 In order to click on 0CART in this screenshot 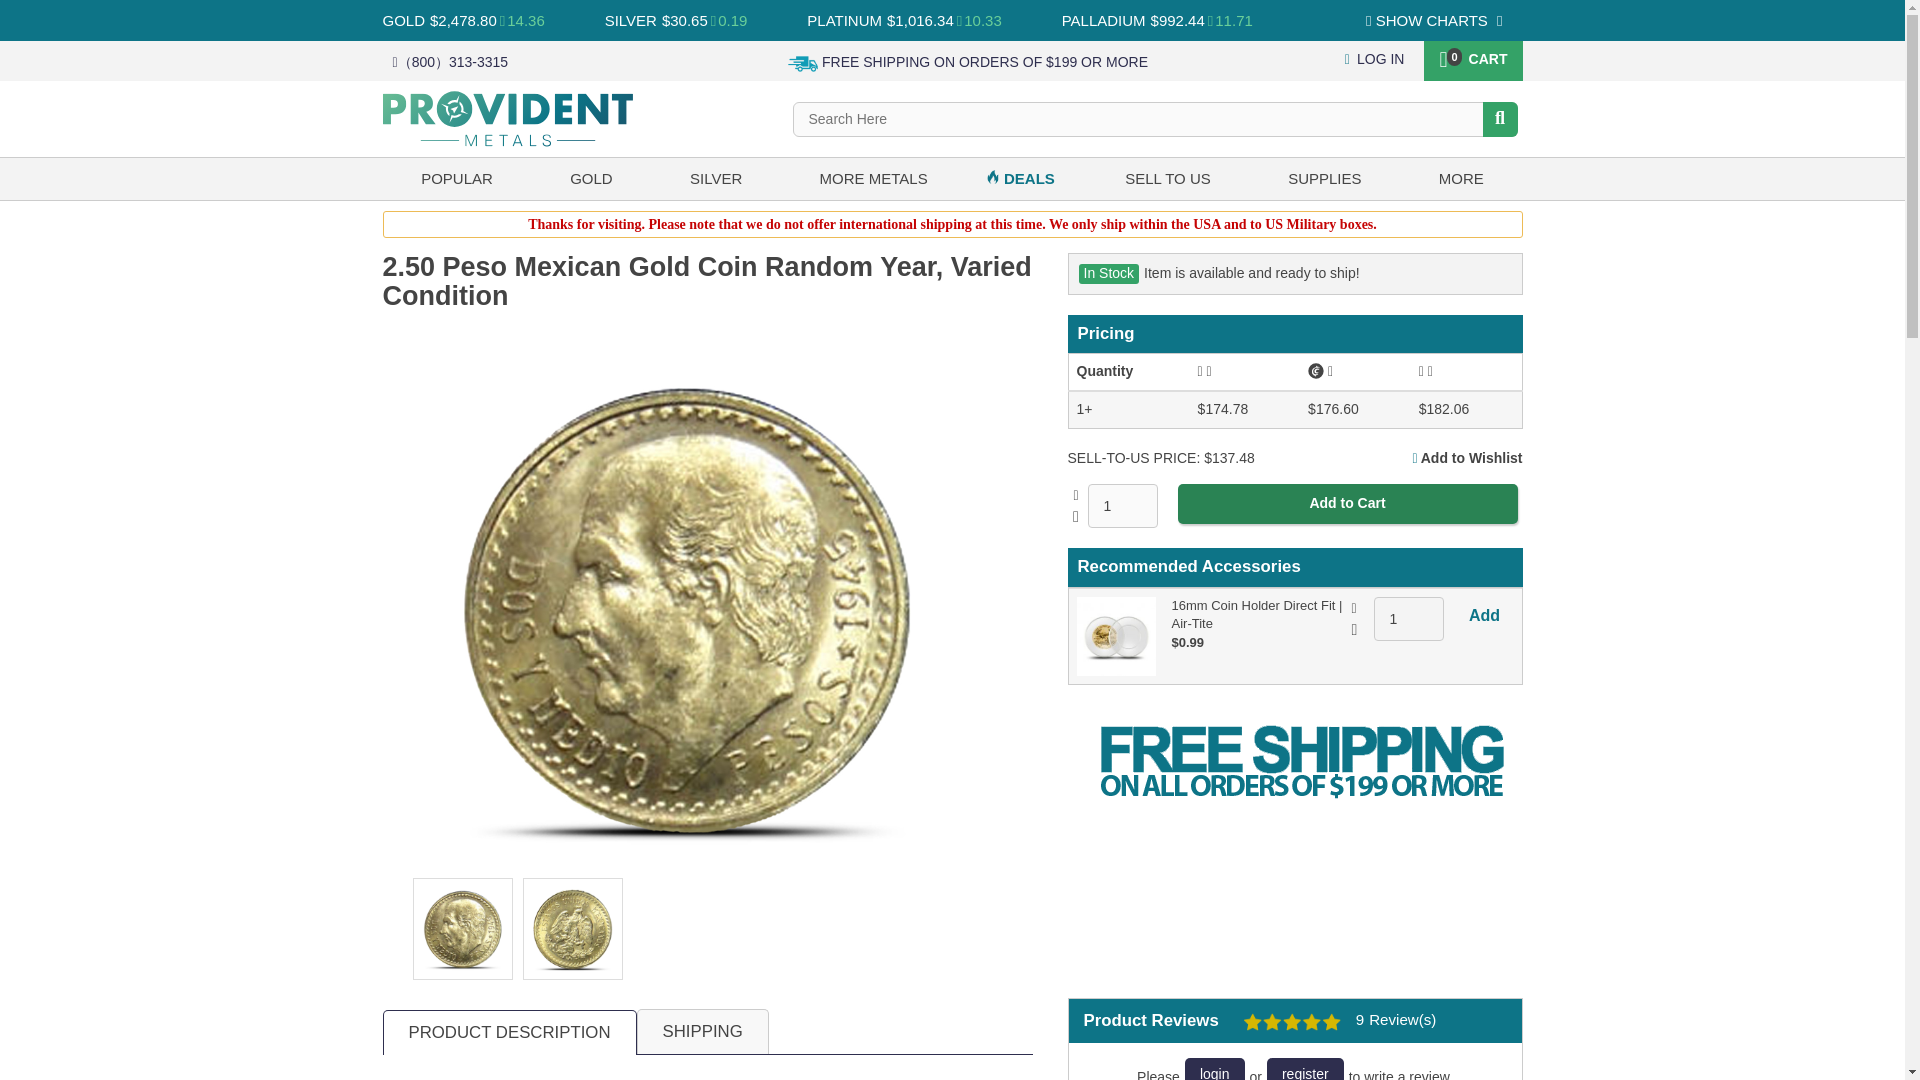, I will do `click(1472, 57)`.